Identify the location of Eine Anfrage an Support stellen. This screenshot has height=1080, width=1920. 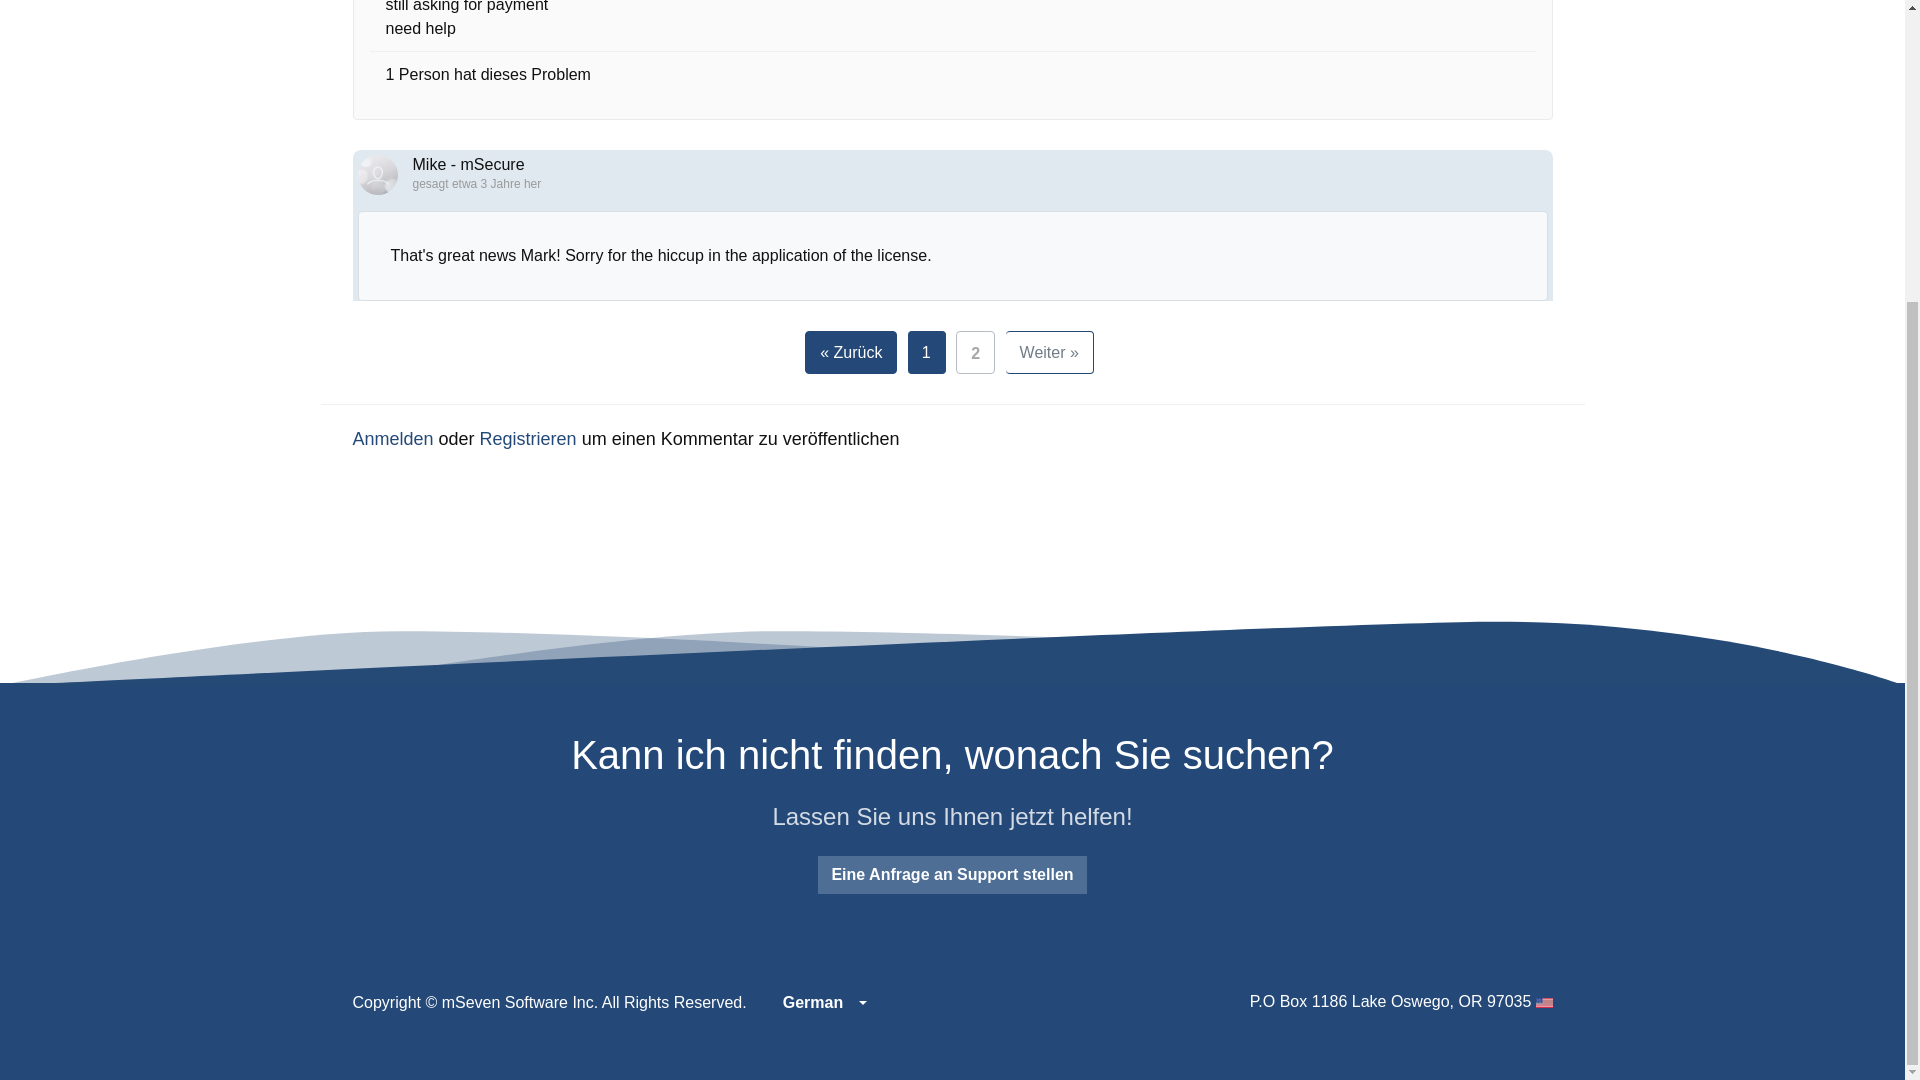
(952, 875).